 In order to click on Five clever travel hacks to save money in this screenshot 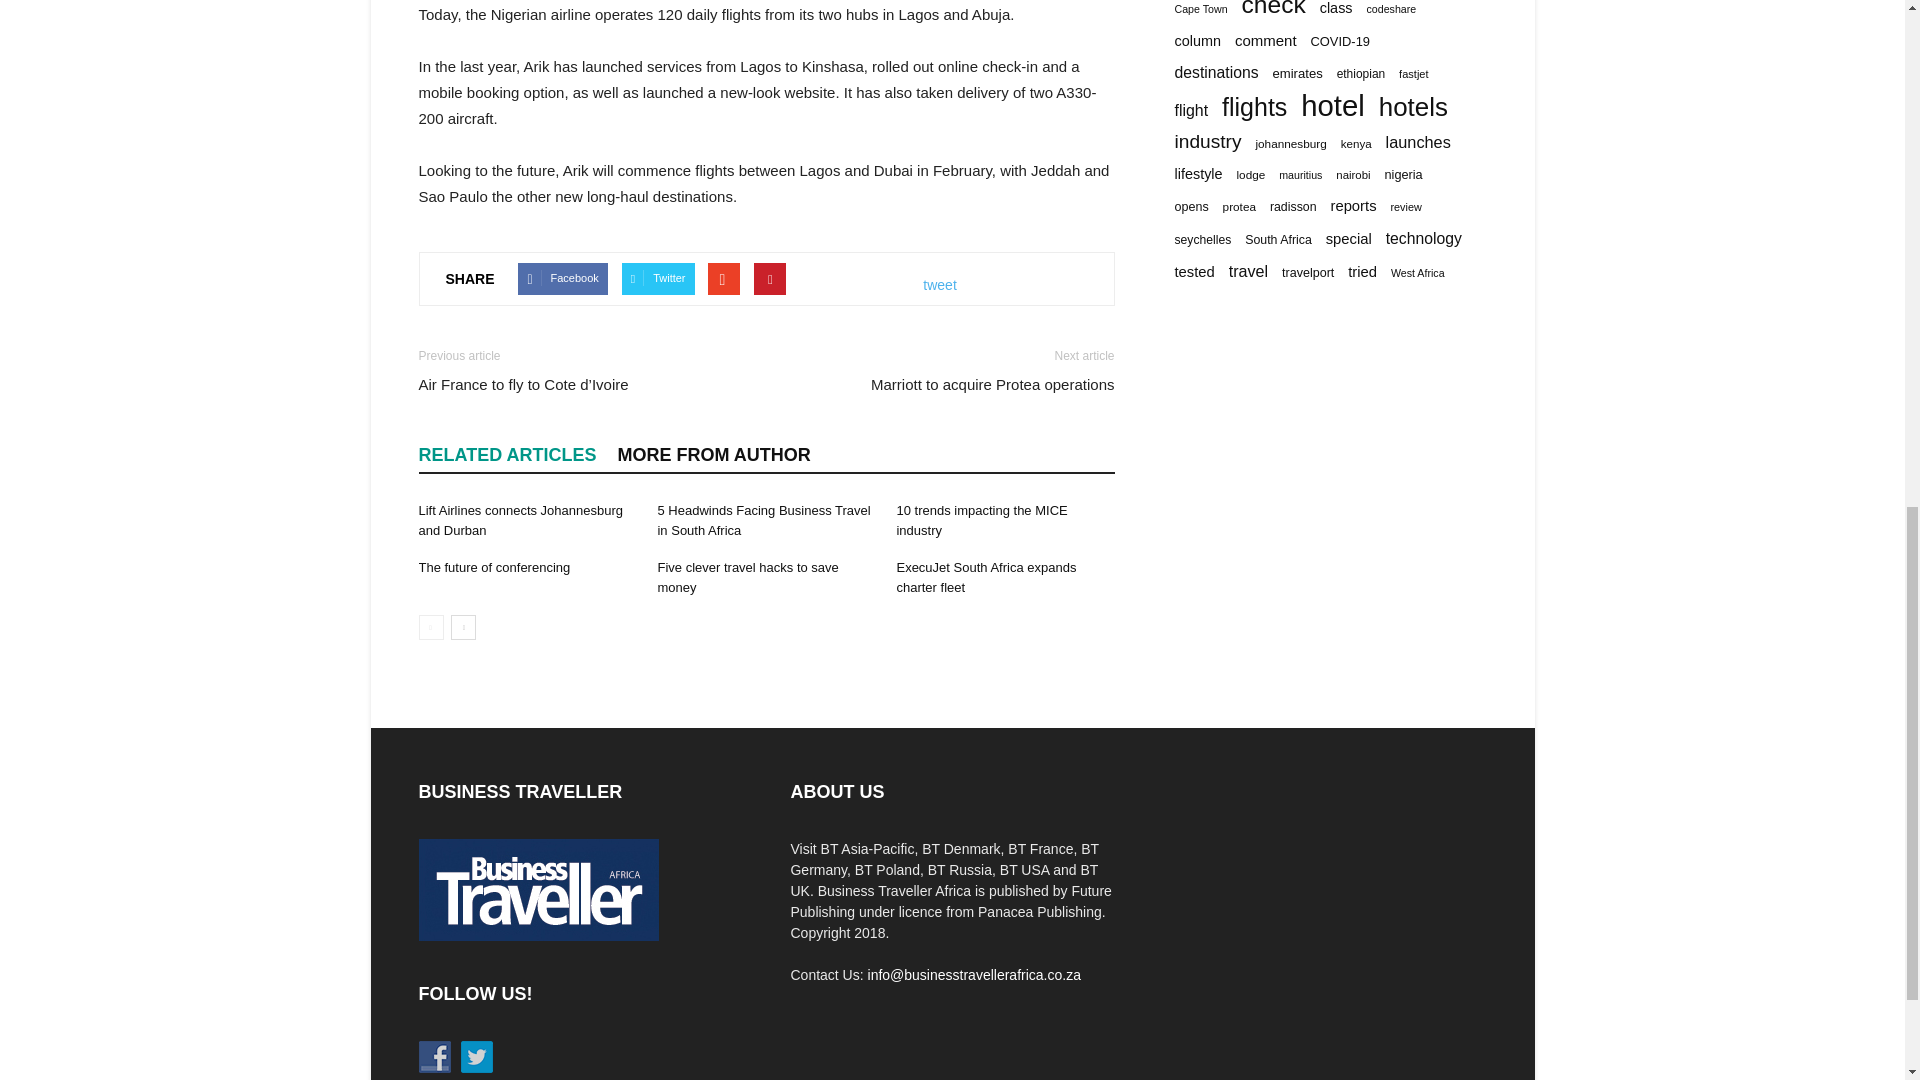, I will do `click(746, 578)`.